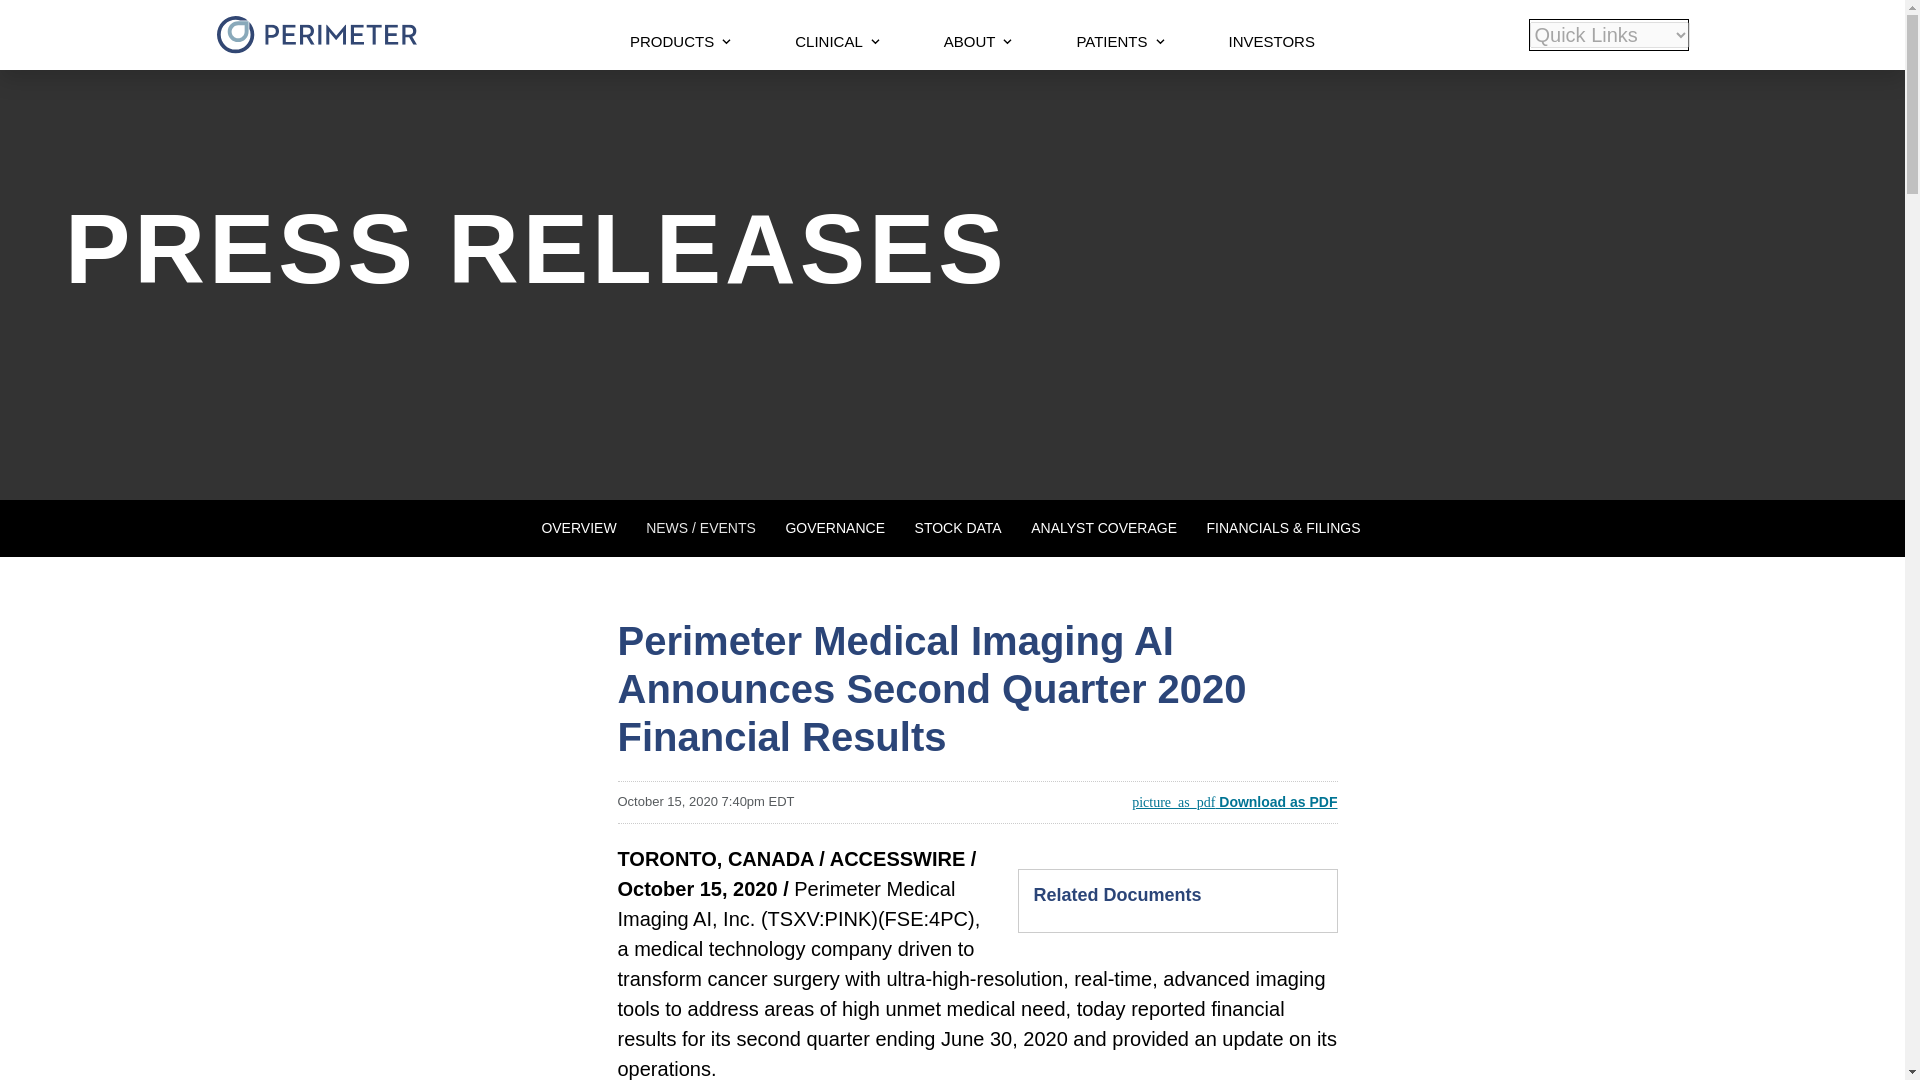  What do you see at coordinates (1272, 43) in the screenshot?
I see `INVESTORS` at bounding box center [1272, 43].